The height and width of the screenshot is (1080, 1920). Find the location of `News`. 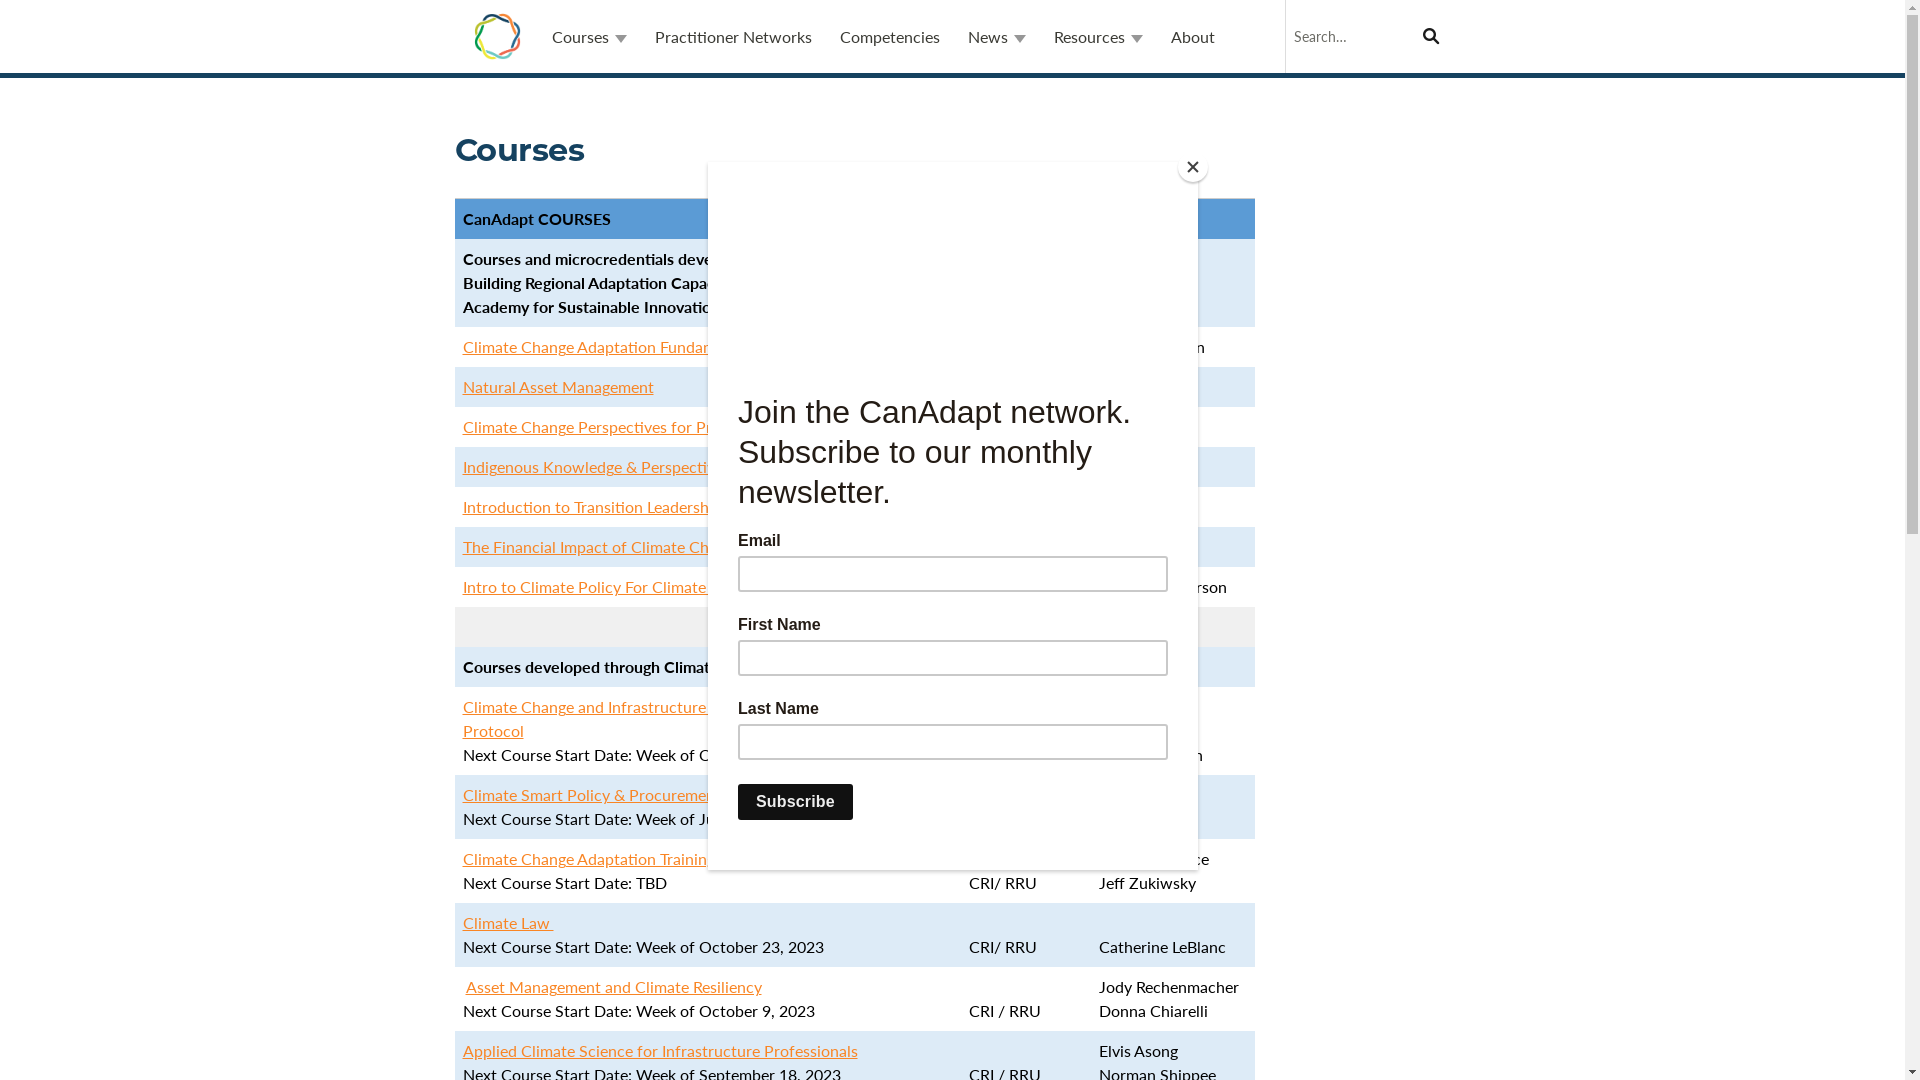

News is located at coordinates (997, 36).